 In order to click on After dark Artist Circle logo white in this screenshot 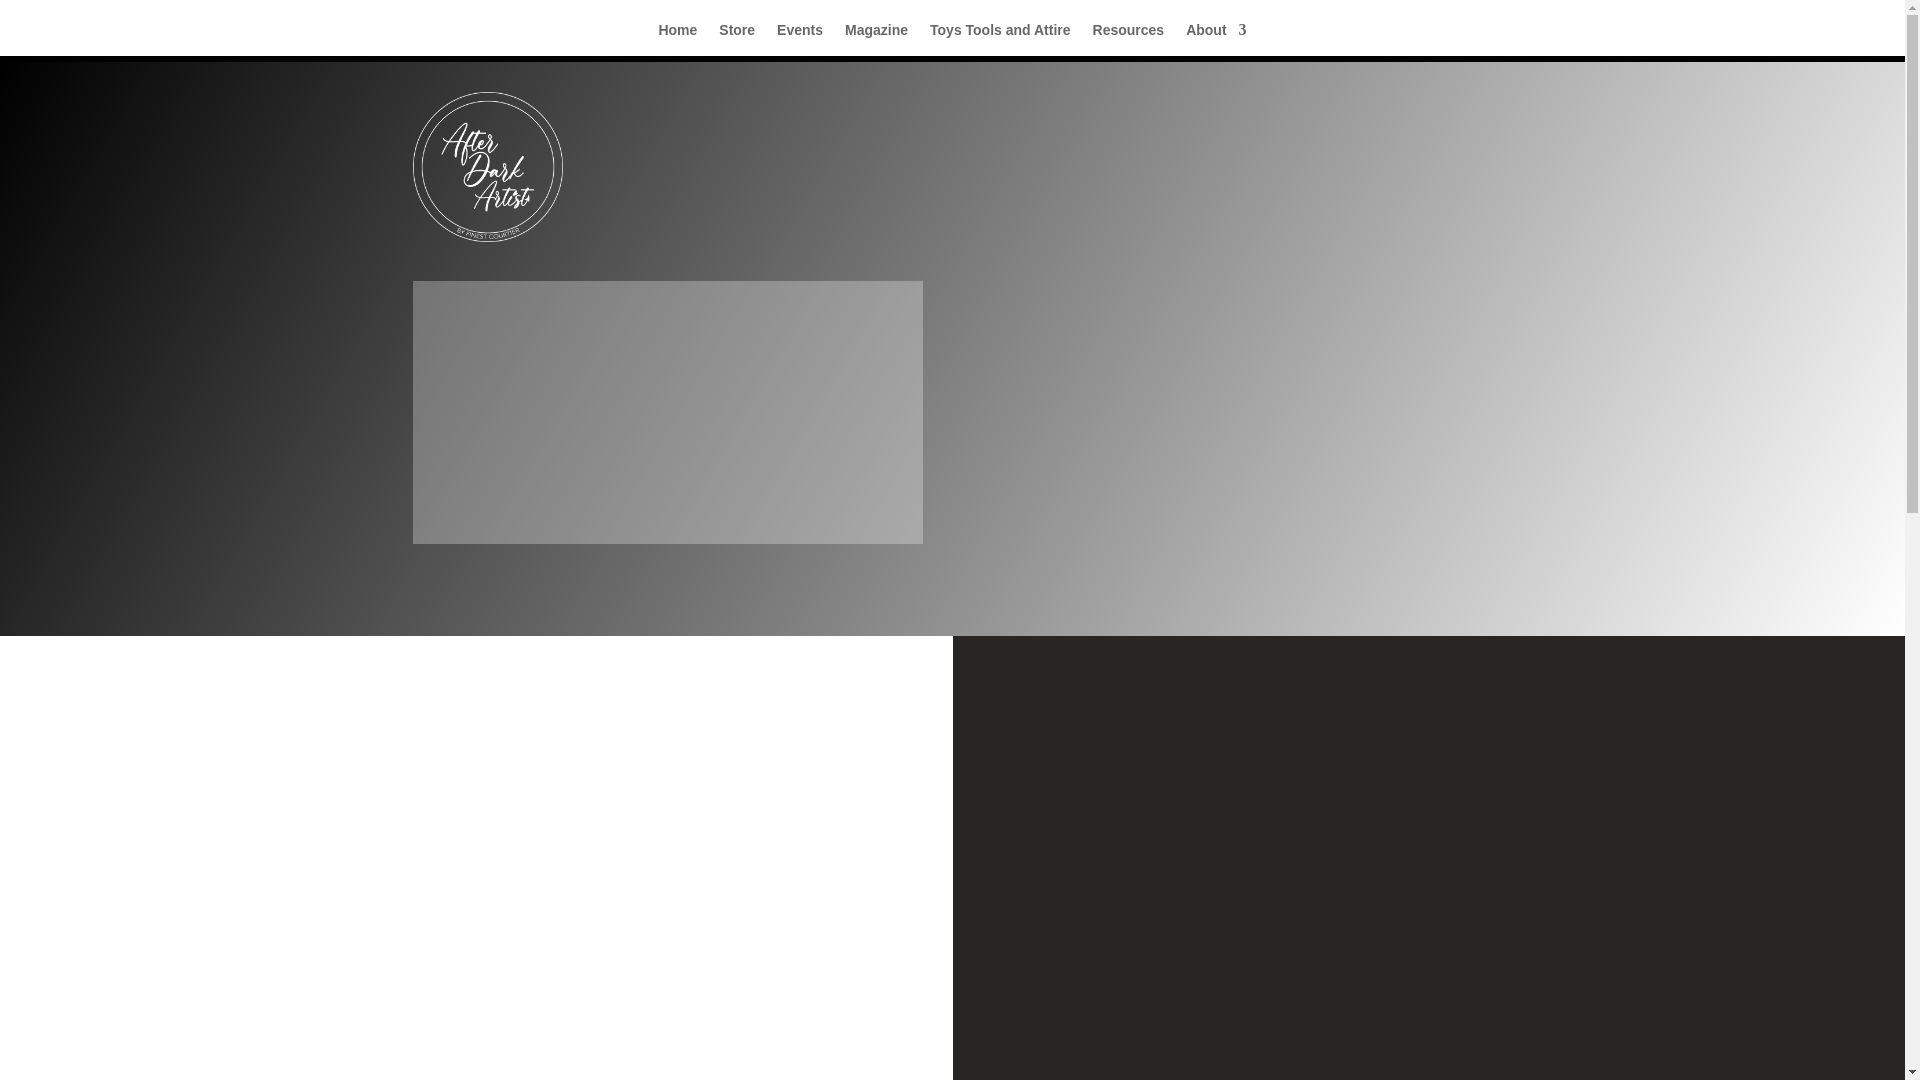, I will do `click(487, 166)`.